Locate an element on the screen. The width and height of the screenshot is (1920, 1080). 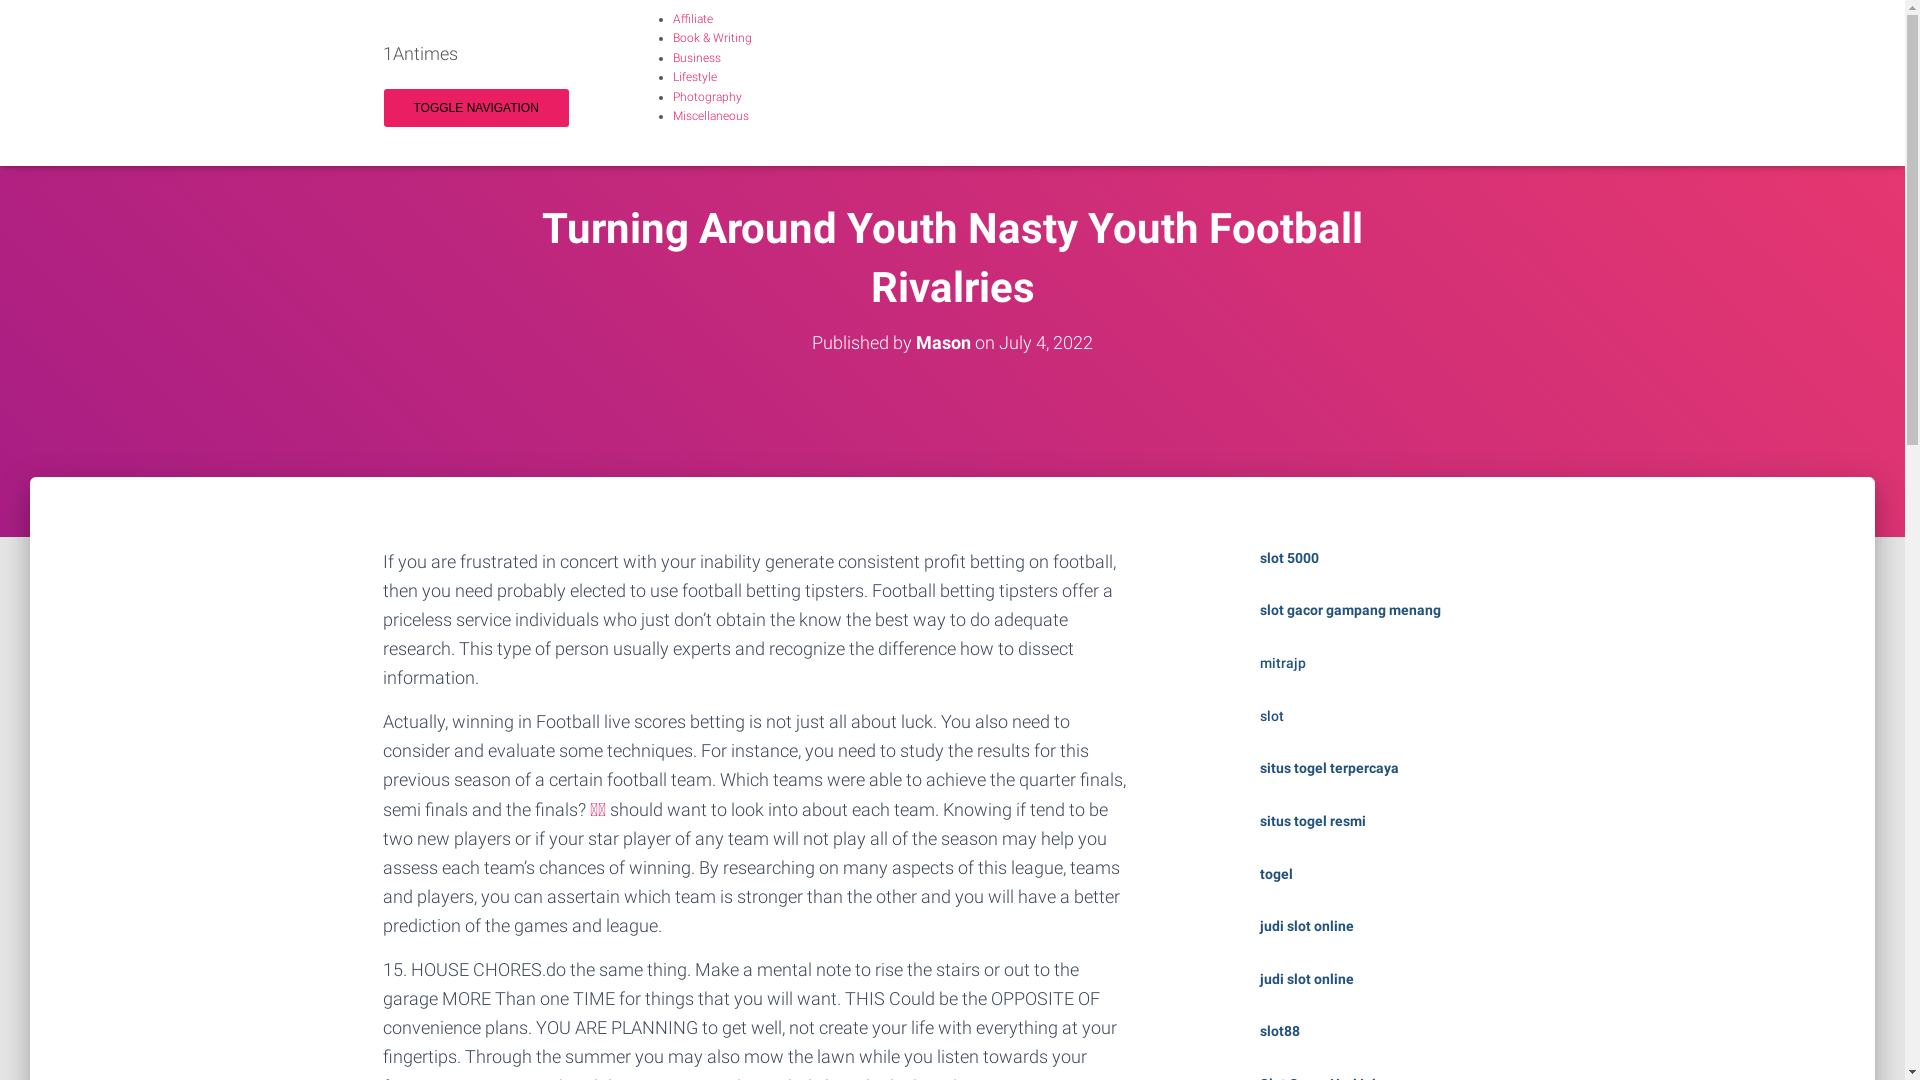
Miscellaneous is located at coordinates (710, 116).